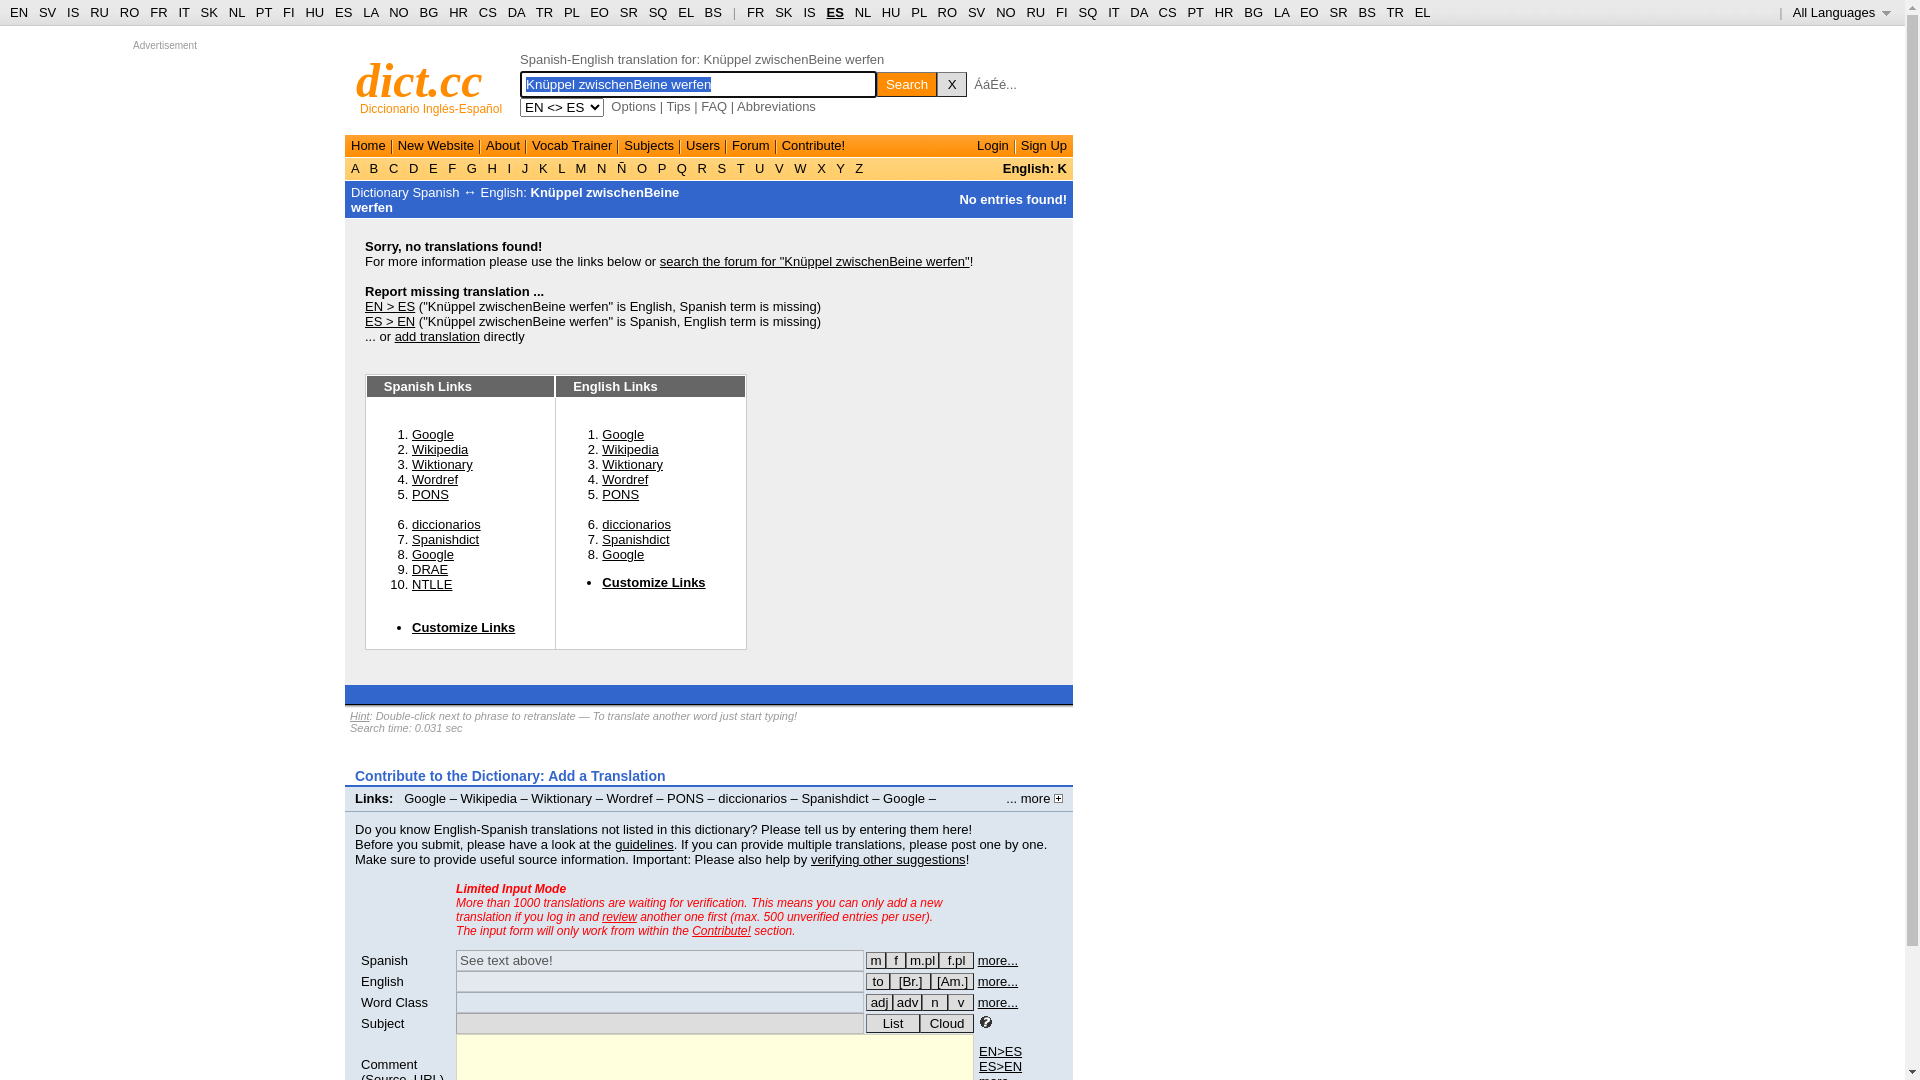 The image size is (1920, 1080). I want to click on SQ, so click(1088, 12).